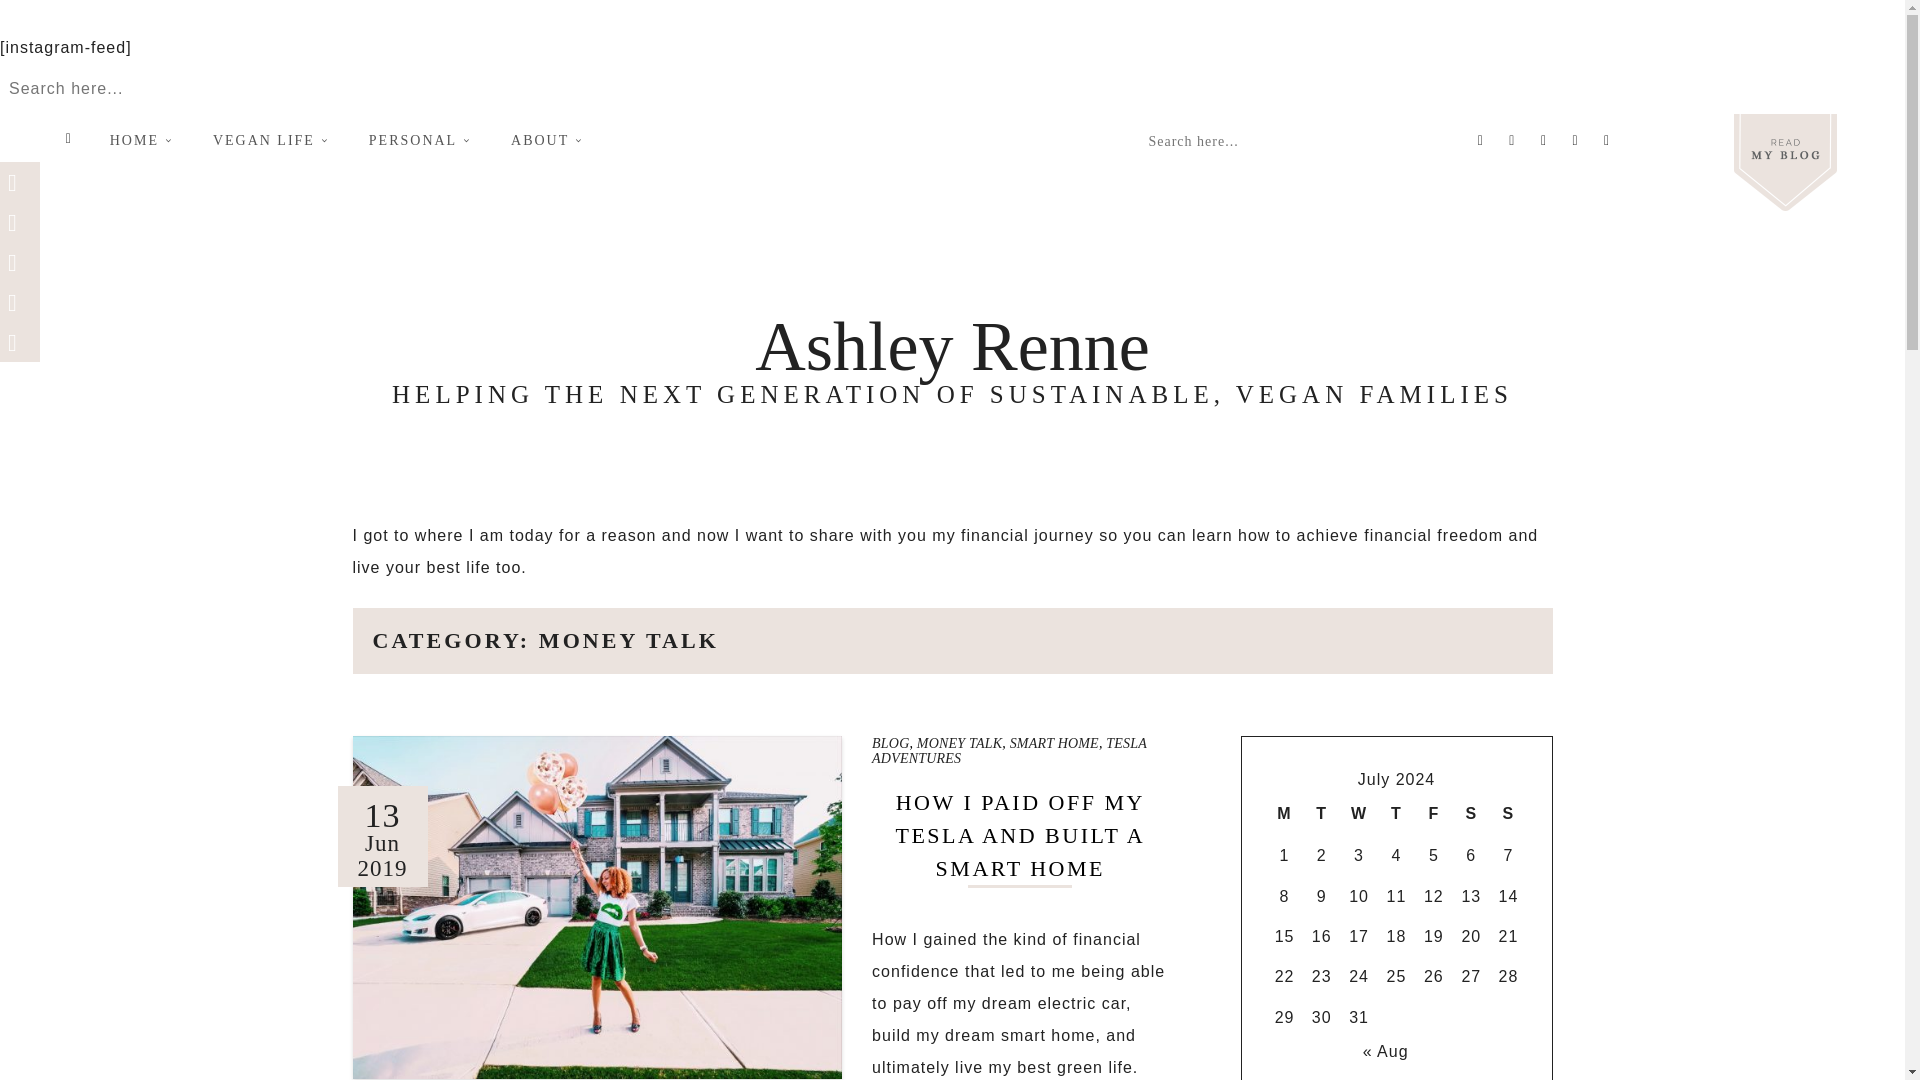 The height and width of the screenshot is (1080, 1920). What do you see at coordinates (1544, 138) in the screenshot?
I see `Pinterest` at bounding box center [1544, 138].